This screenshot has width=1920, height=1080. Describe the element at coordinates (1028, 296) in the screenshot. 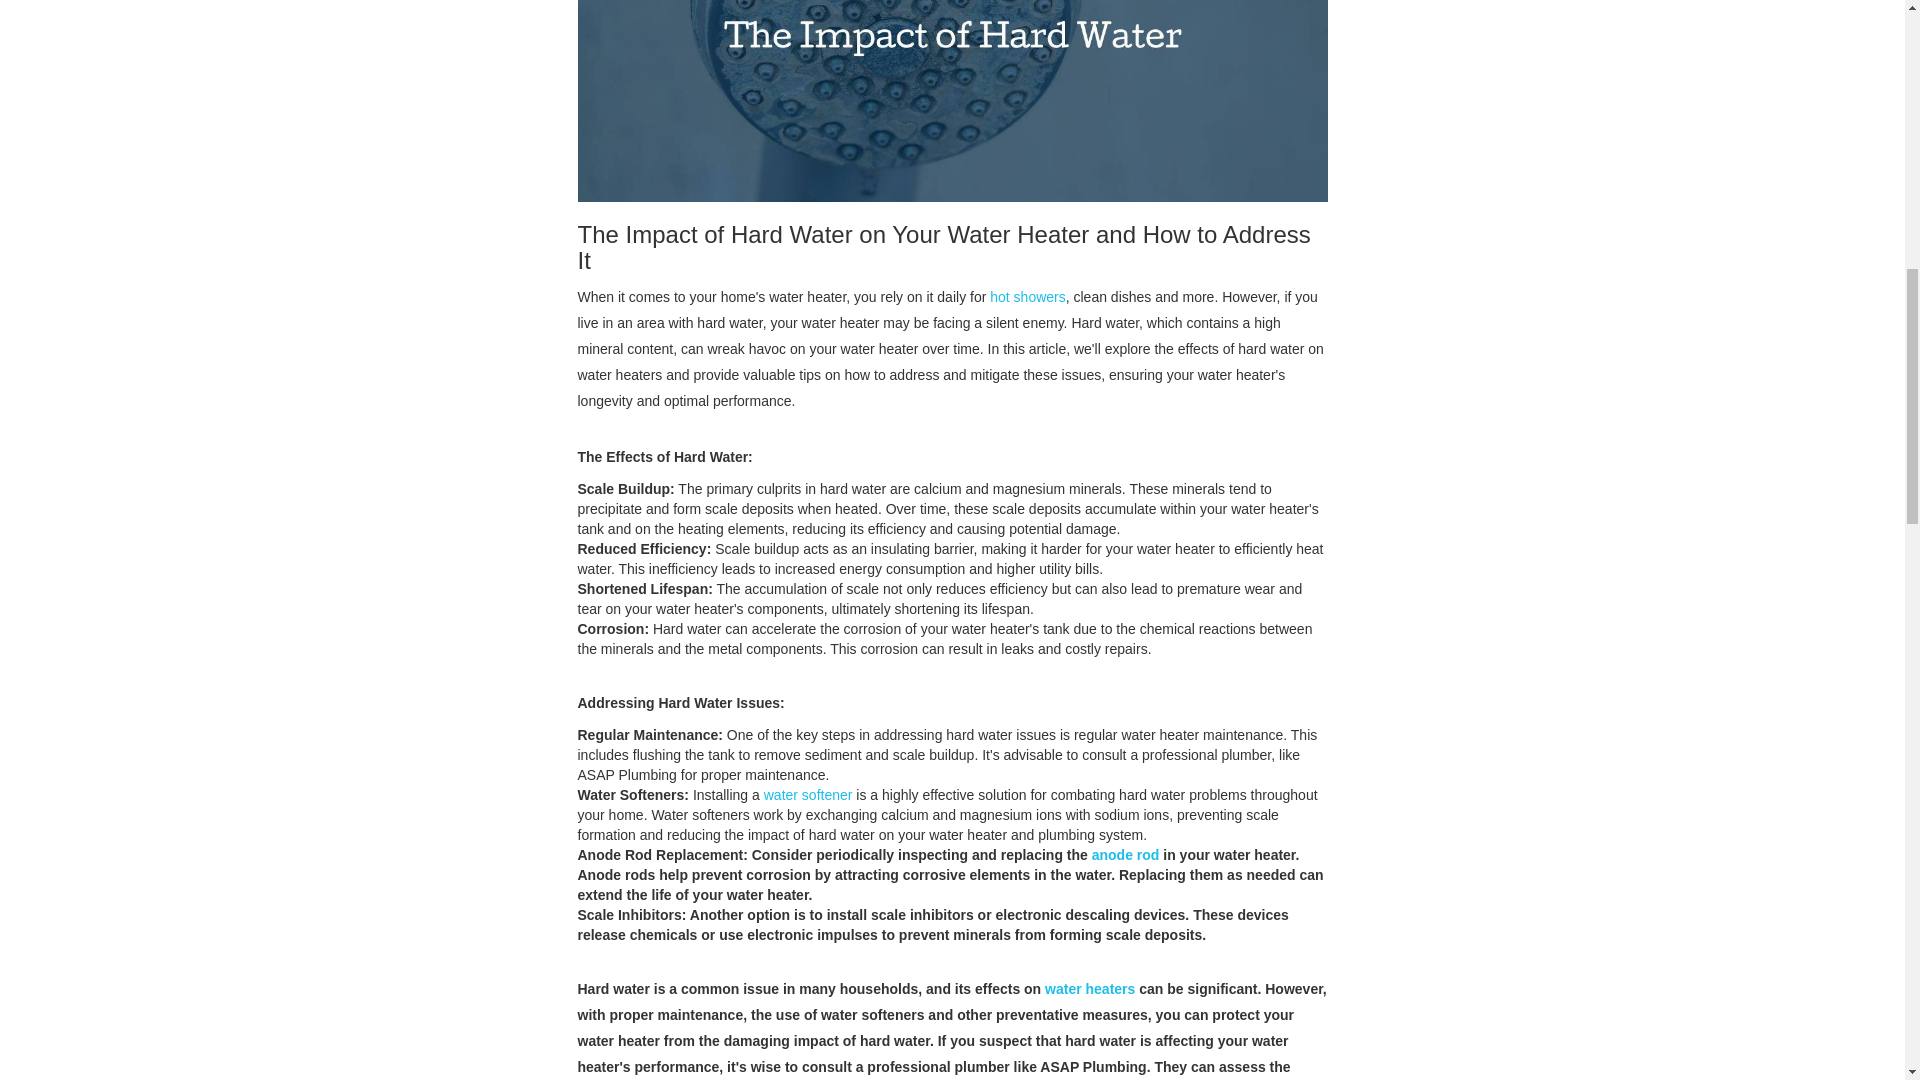

I see `hot showers` at that location.